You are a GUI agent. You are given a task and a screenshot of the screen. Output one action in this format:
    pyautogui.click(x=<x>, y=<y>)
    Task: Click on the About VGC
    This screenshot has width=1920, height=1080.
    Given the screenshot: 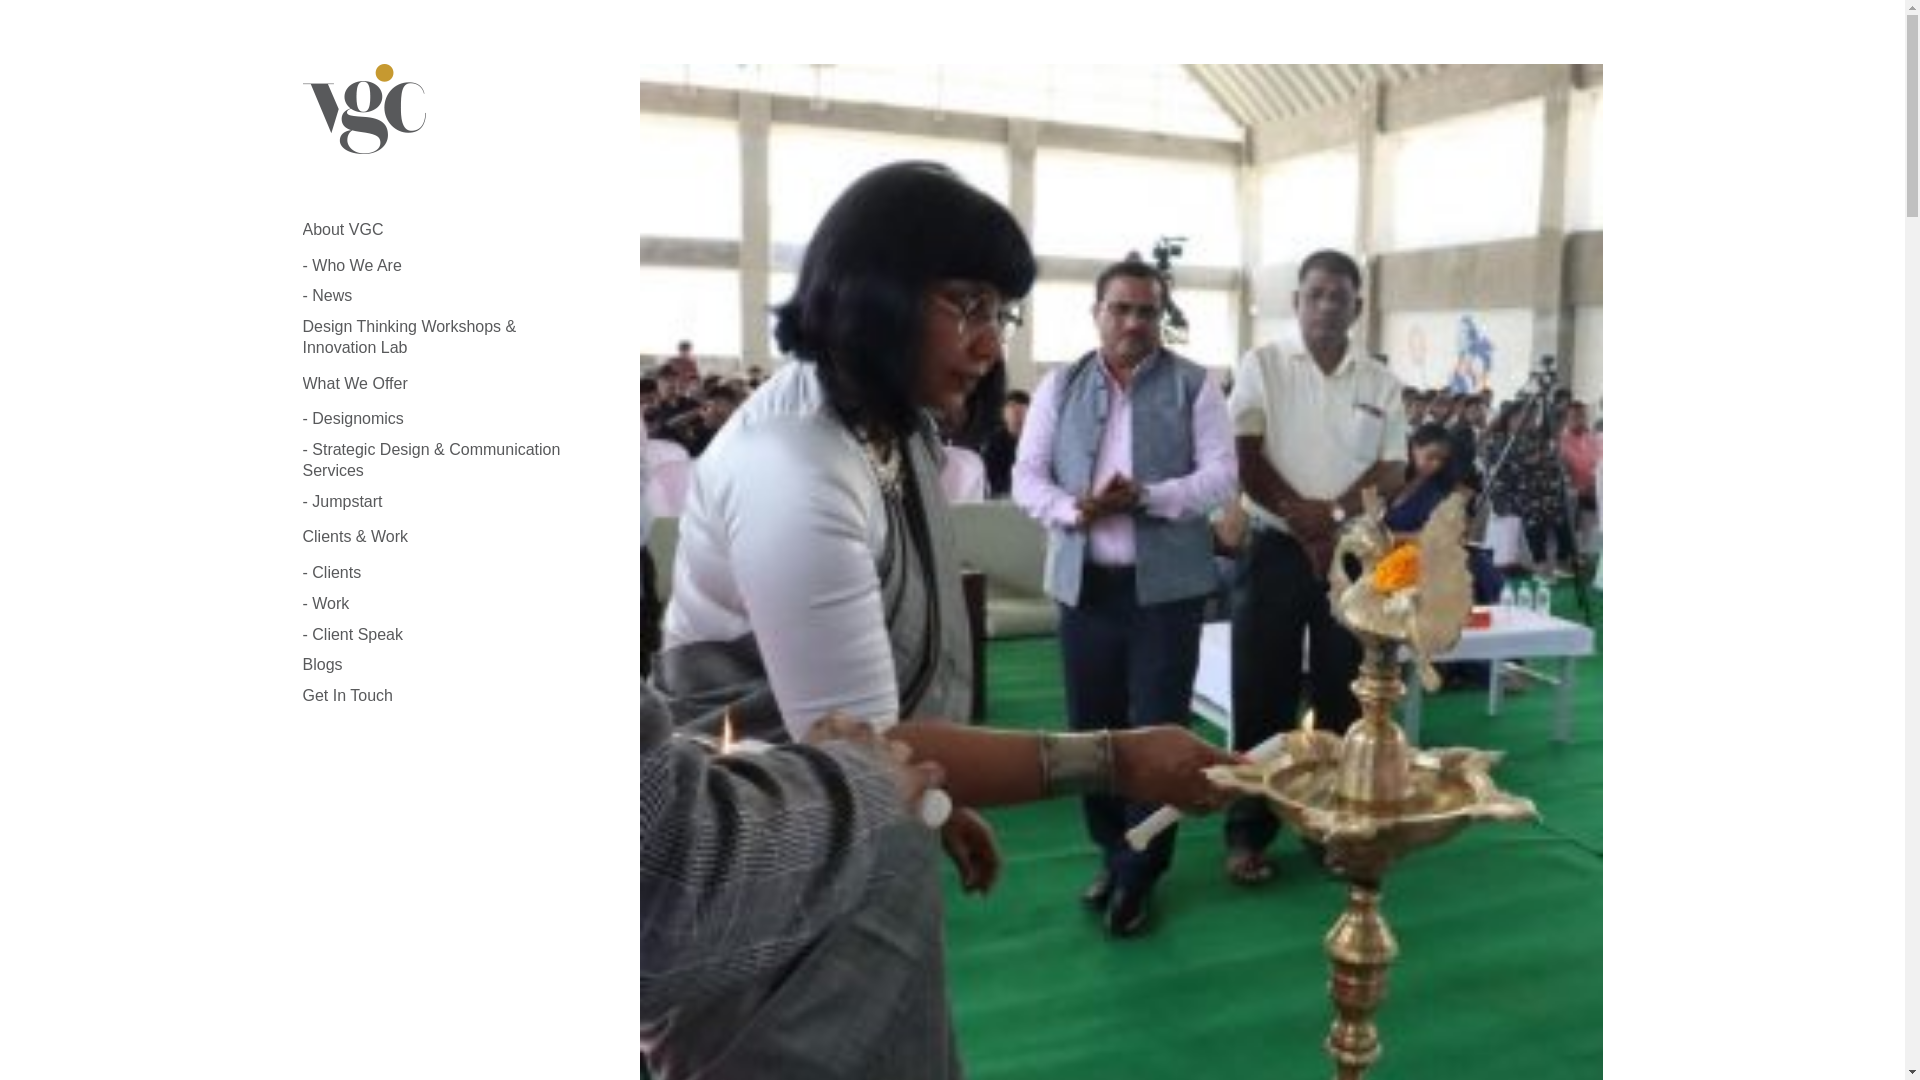 What is the action you would take?
    pyautogui.click(x=342, y=230)
    